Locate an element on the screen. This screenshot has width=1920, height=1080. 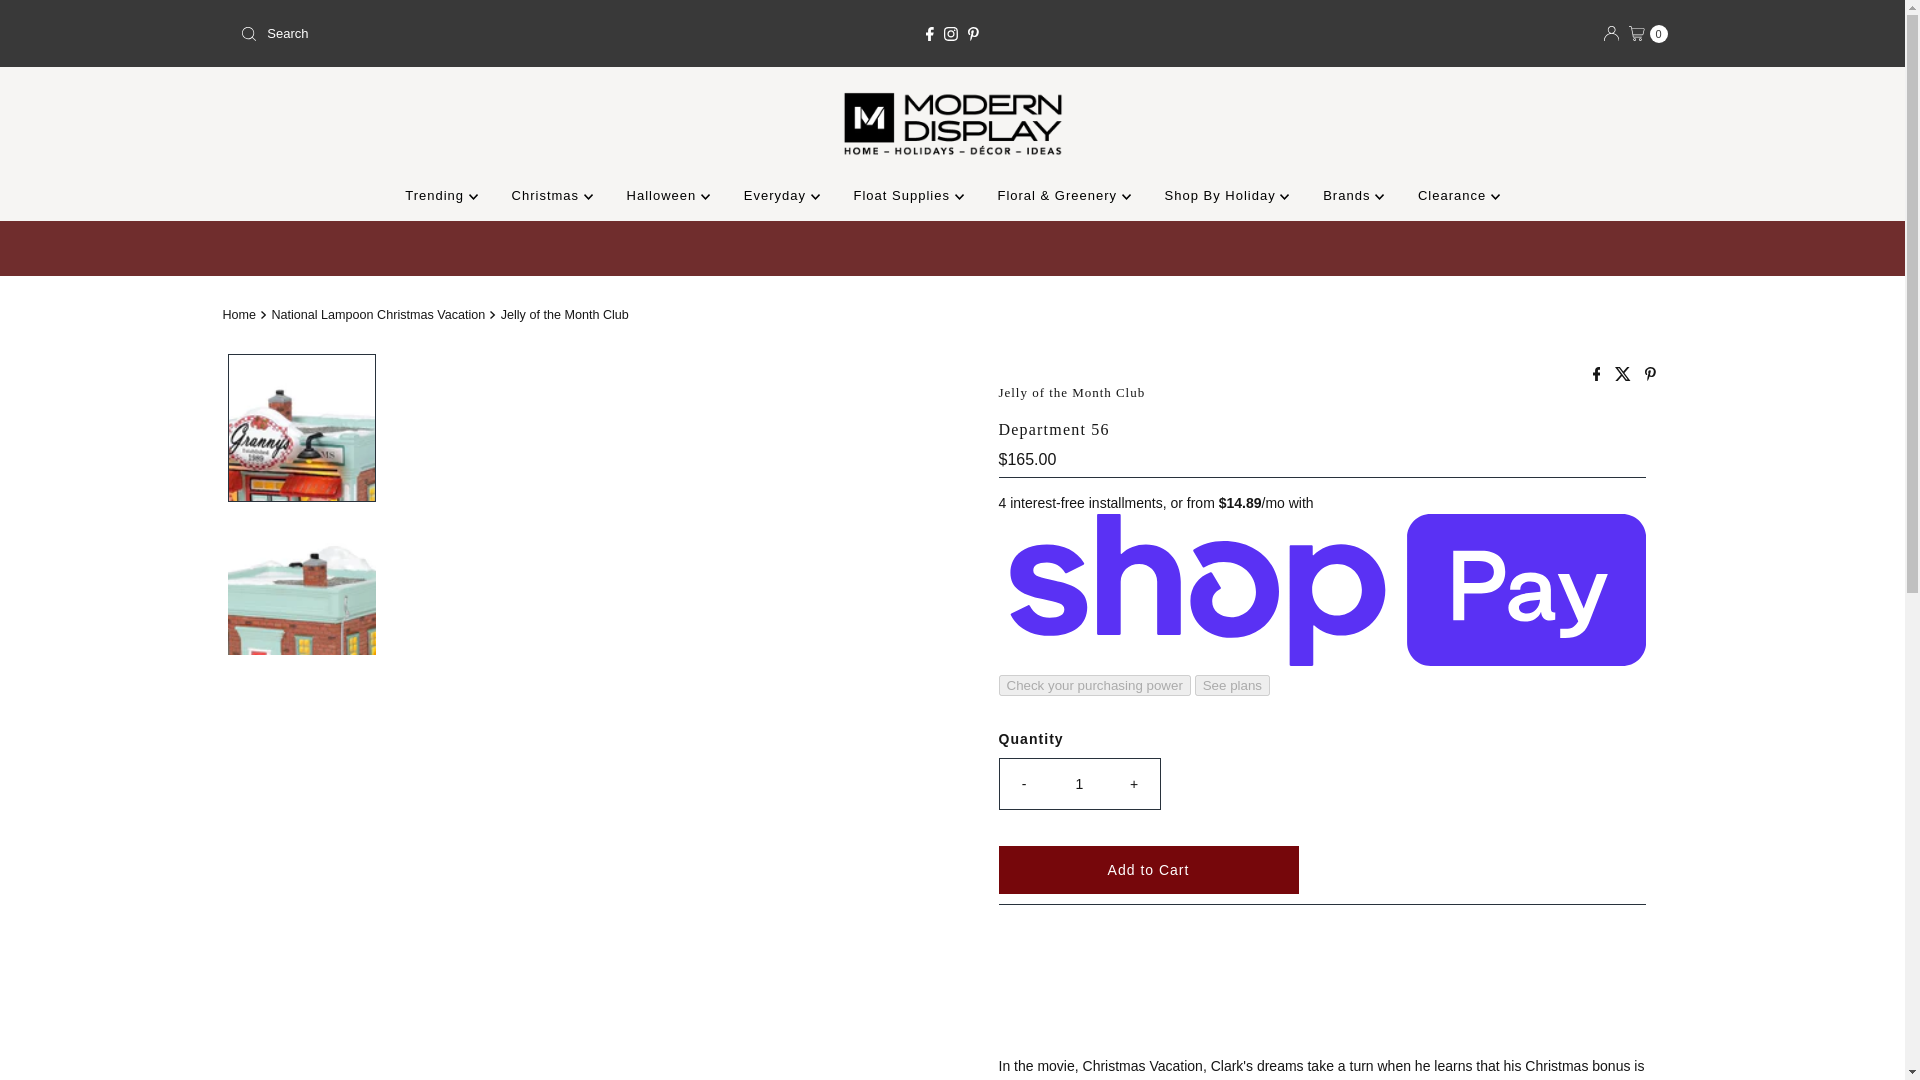
Add to Cart is located at coordinates (1148, 870).